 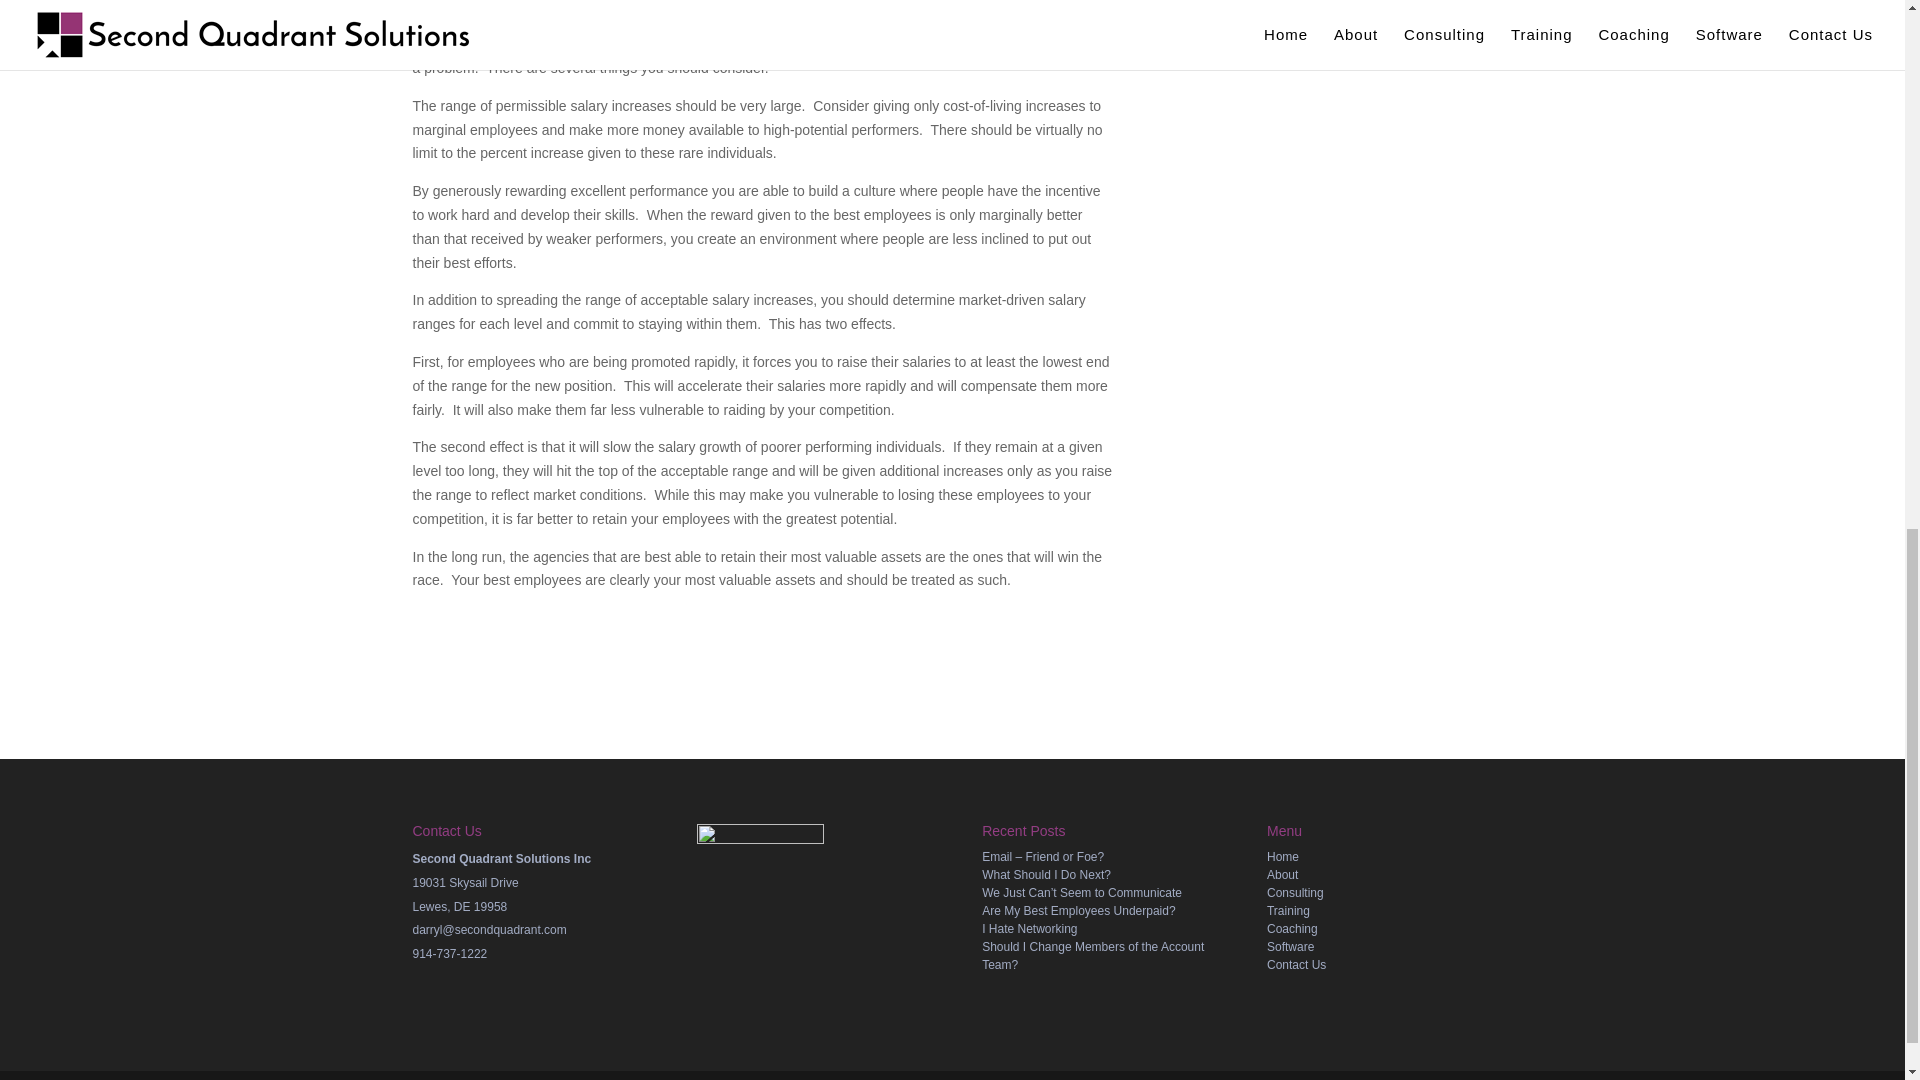 I want to click on I Hate Networking, so click(x=1029, y=929).